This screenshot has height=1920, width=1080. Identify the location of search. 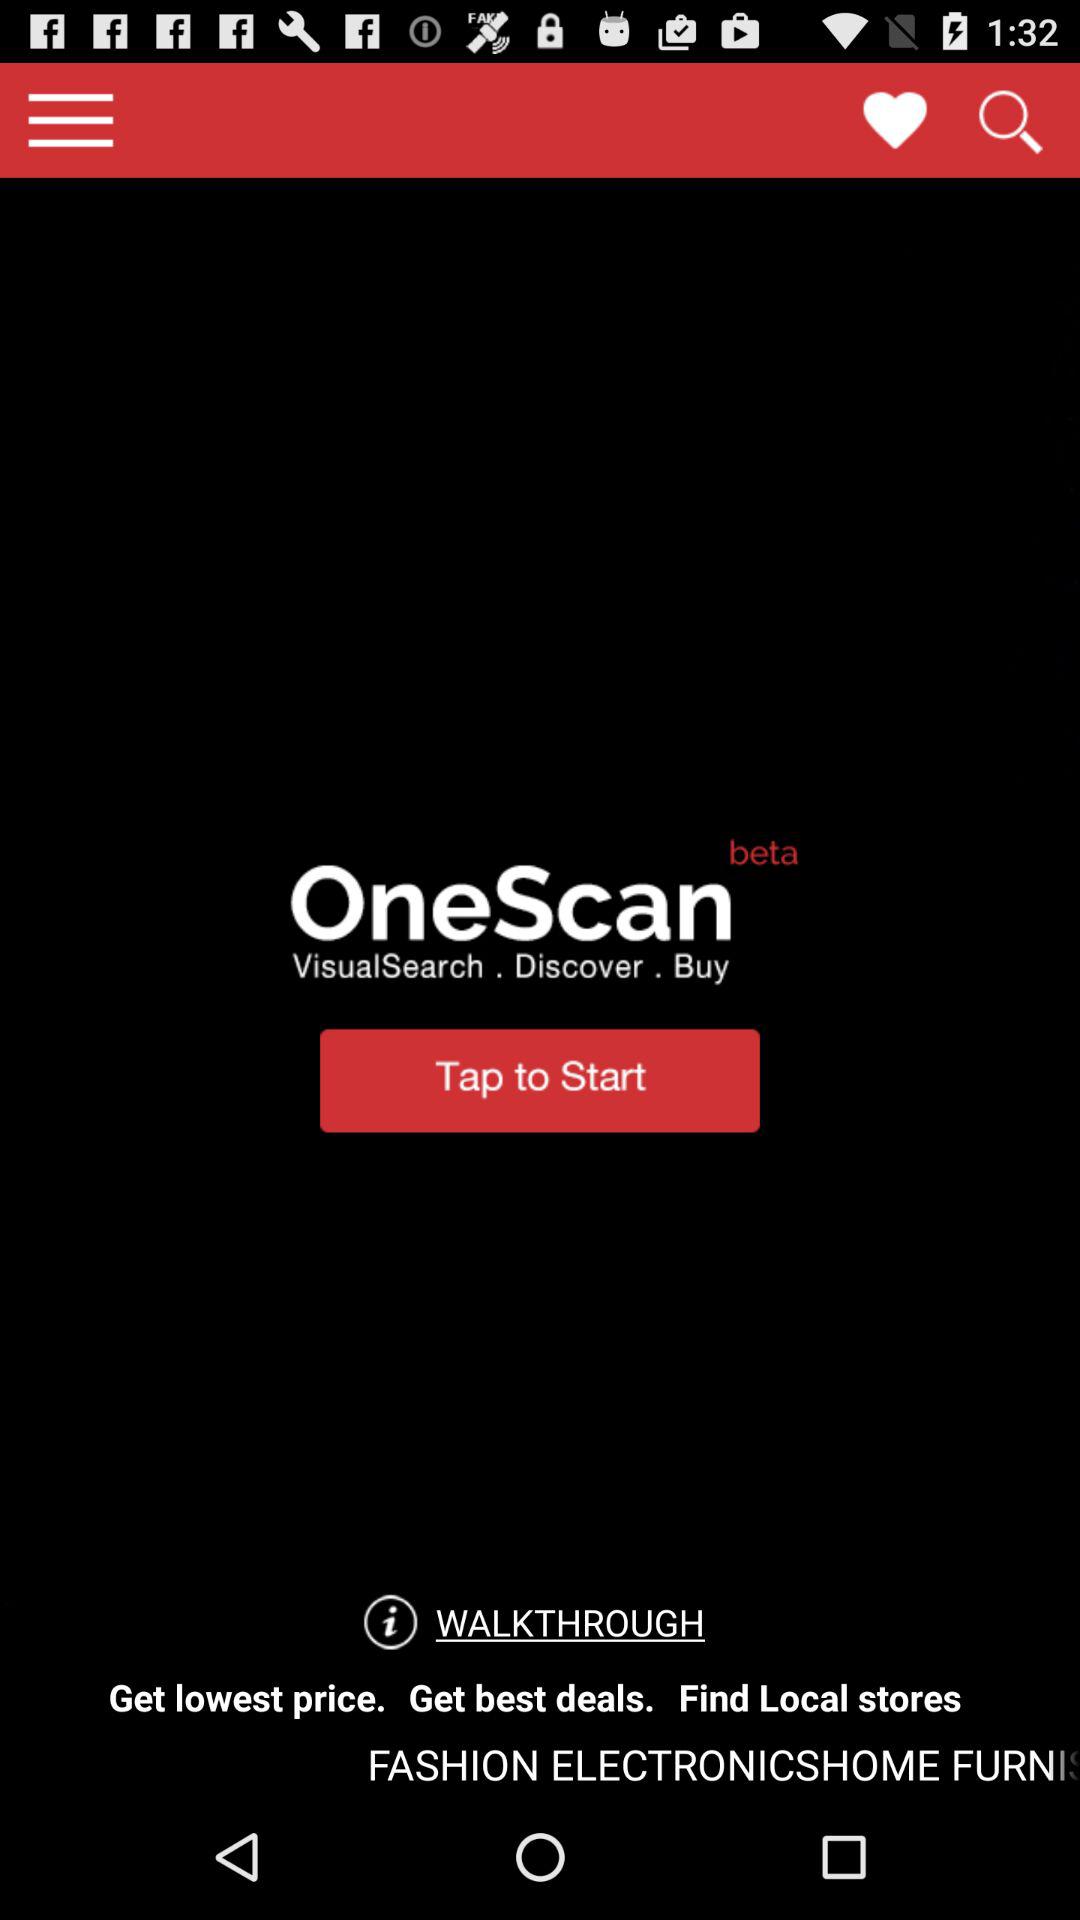
(1009, 120).